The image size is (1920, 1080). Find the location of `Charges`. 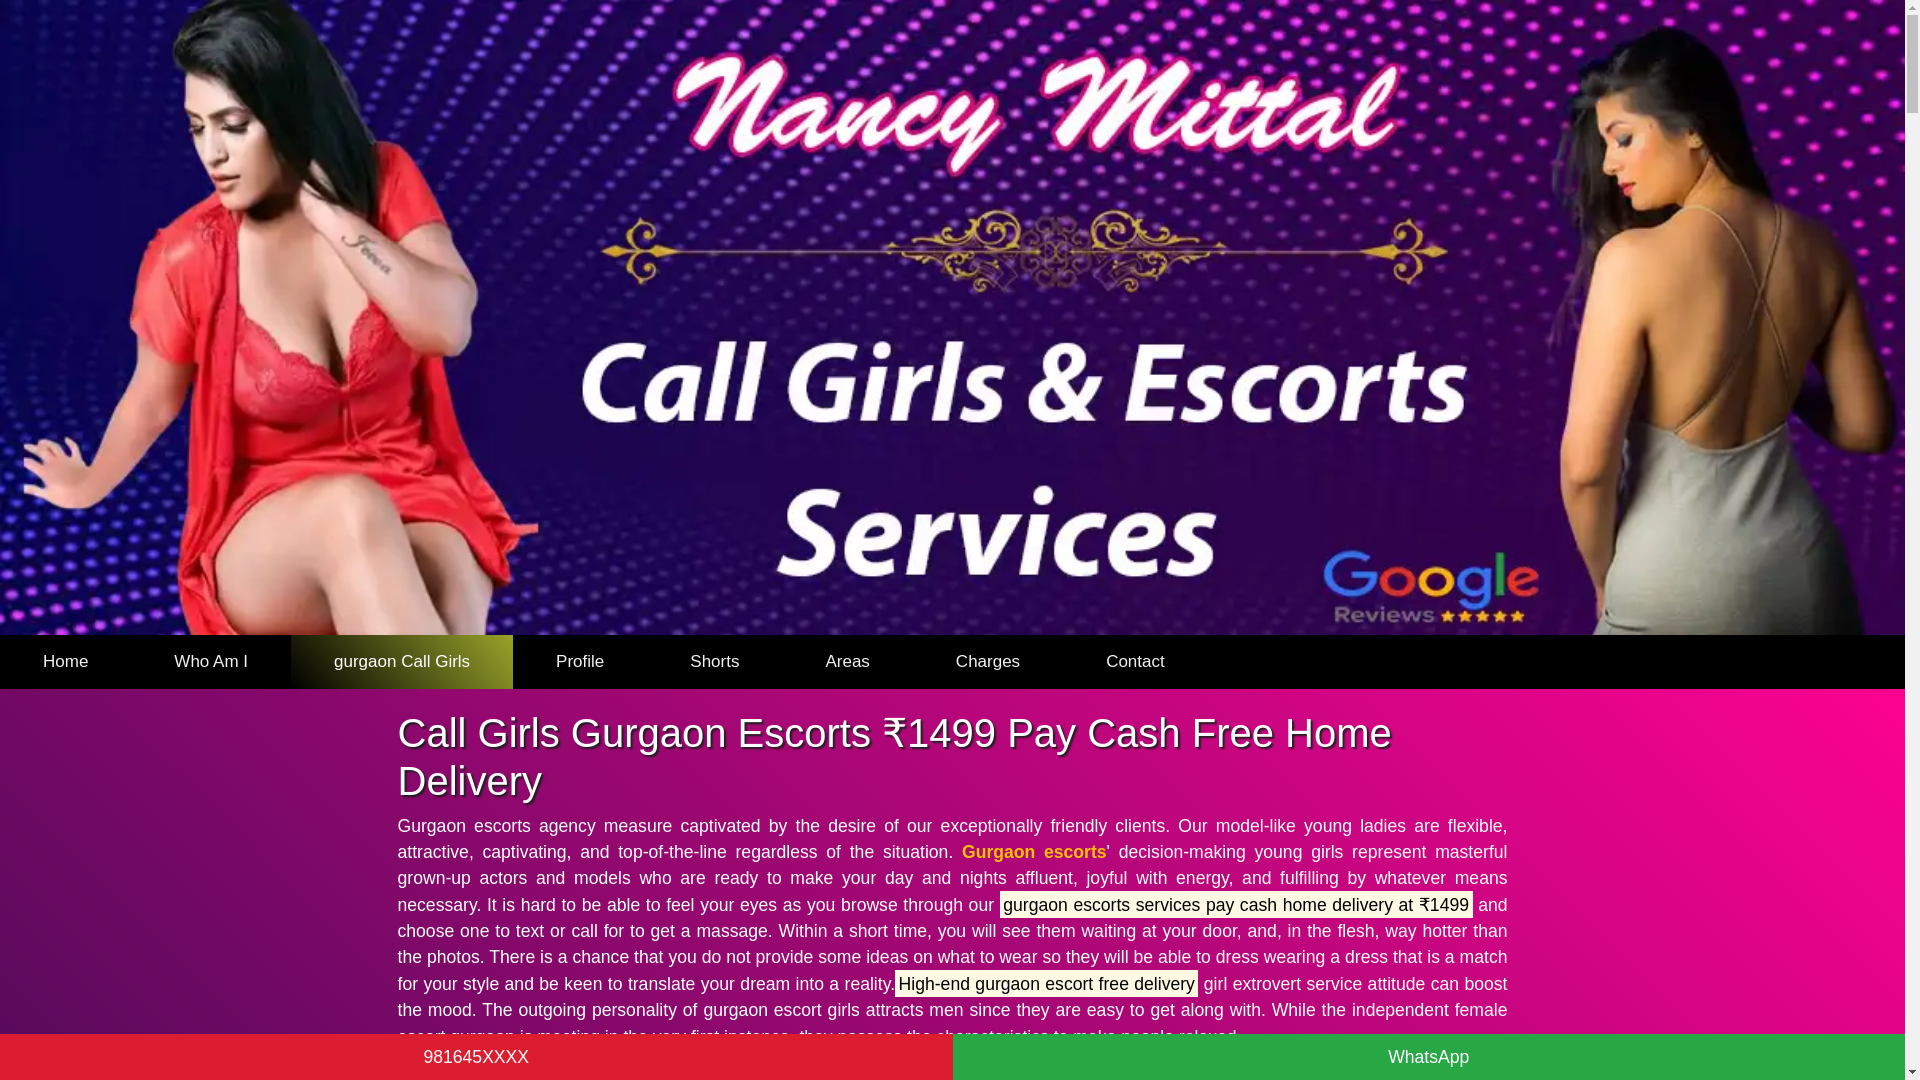

Charges is located at coordinates (988, 662).